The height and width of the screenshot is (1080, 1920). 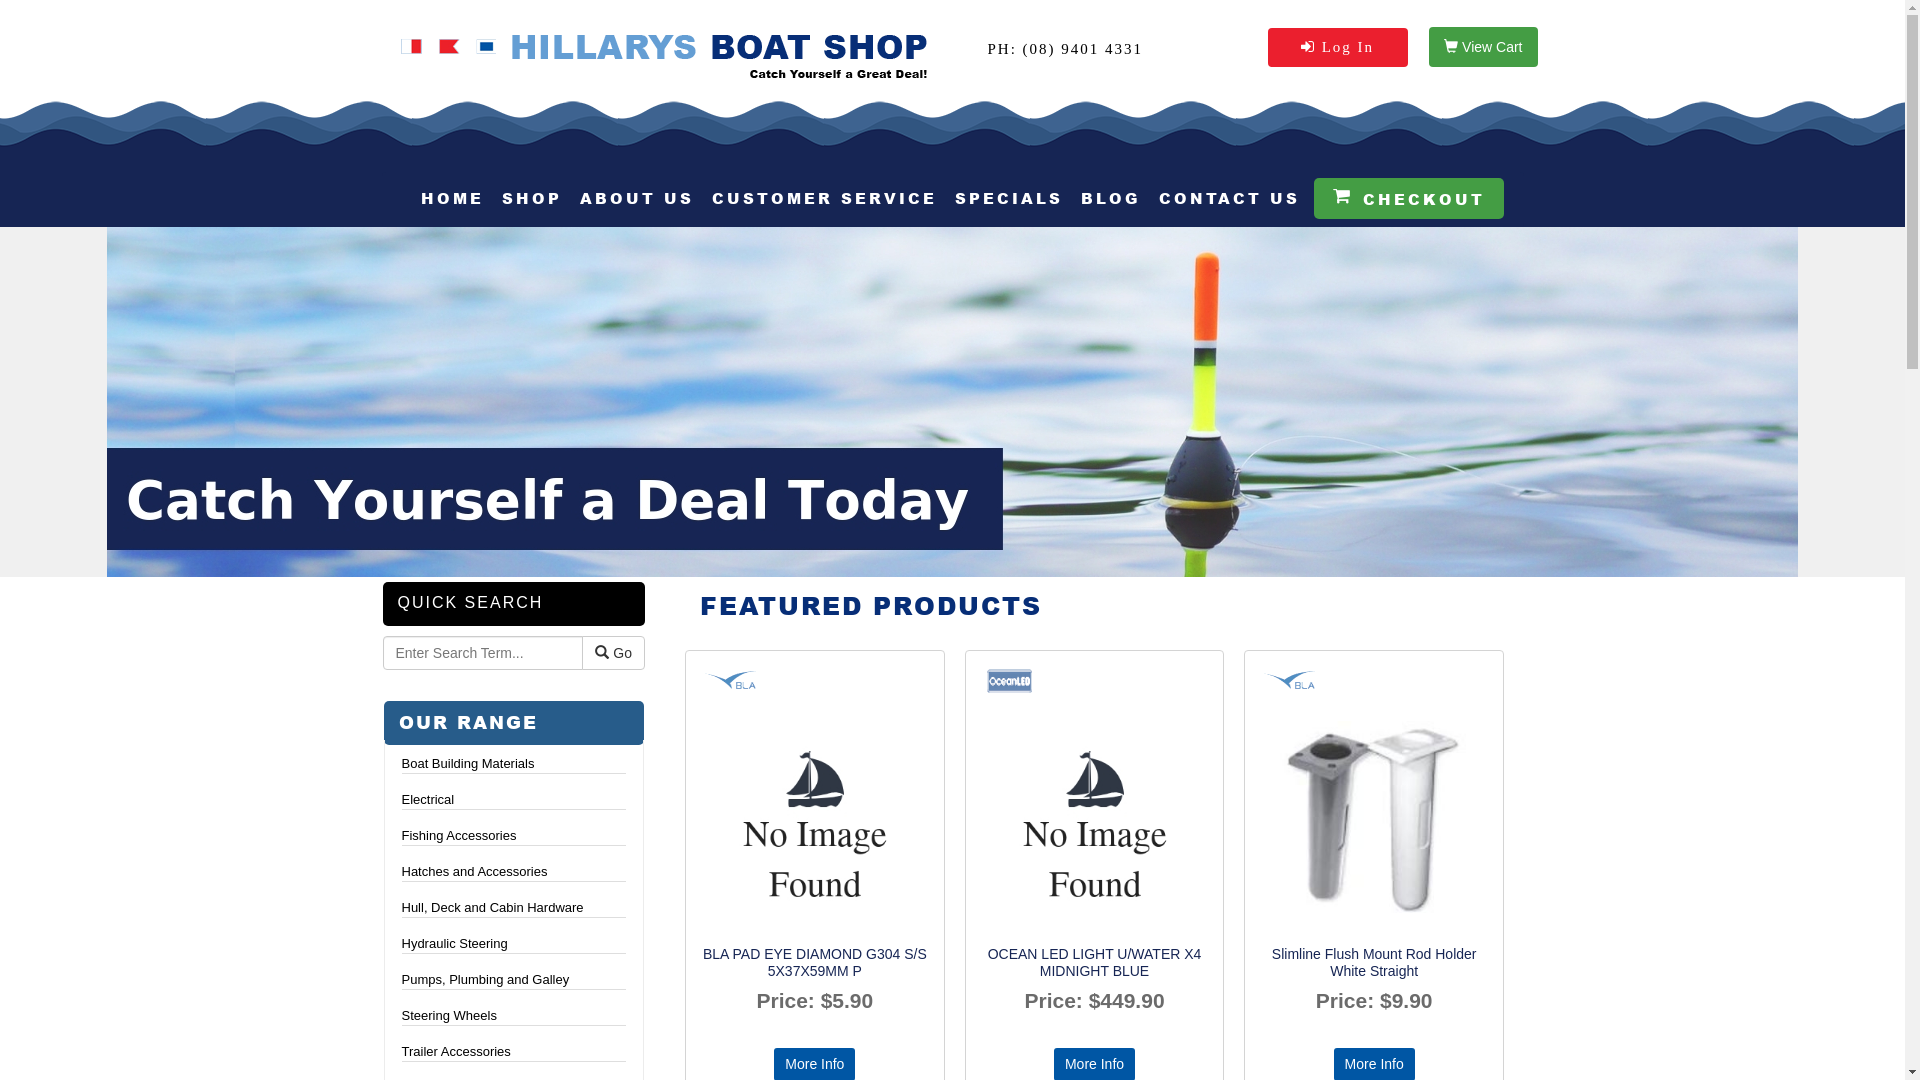 What do you see at coordinates (514, 872) in the screenshot?
I see `Hatches and Accessories` at bounding box center [514, 872].